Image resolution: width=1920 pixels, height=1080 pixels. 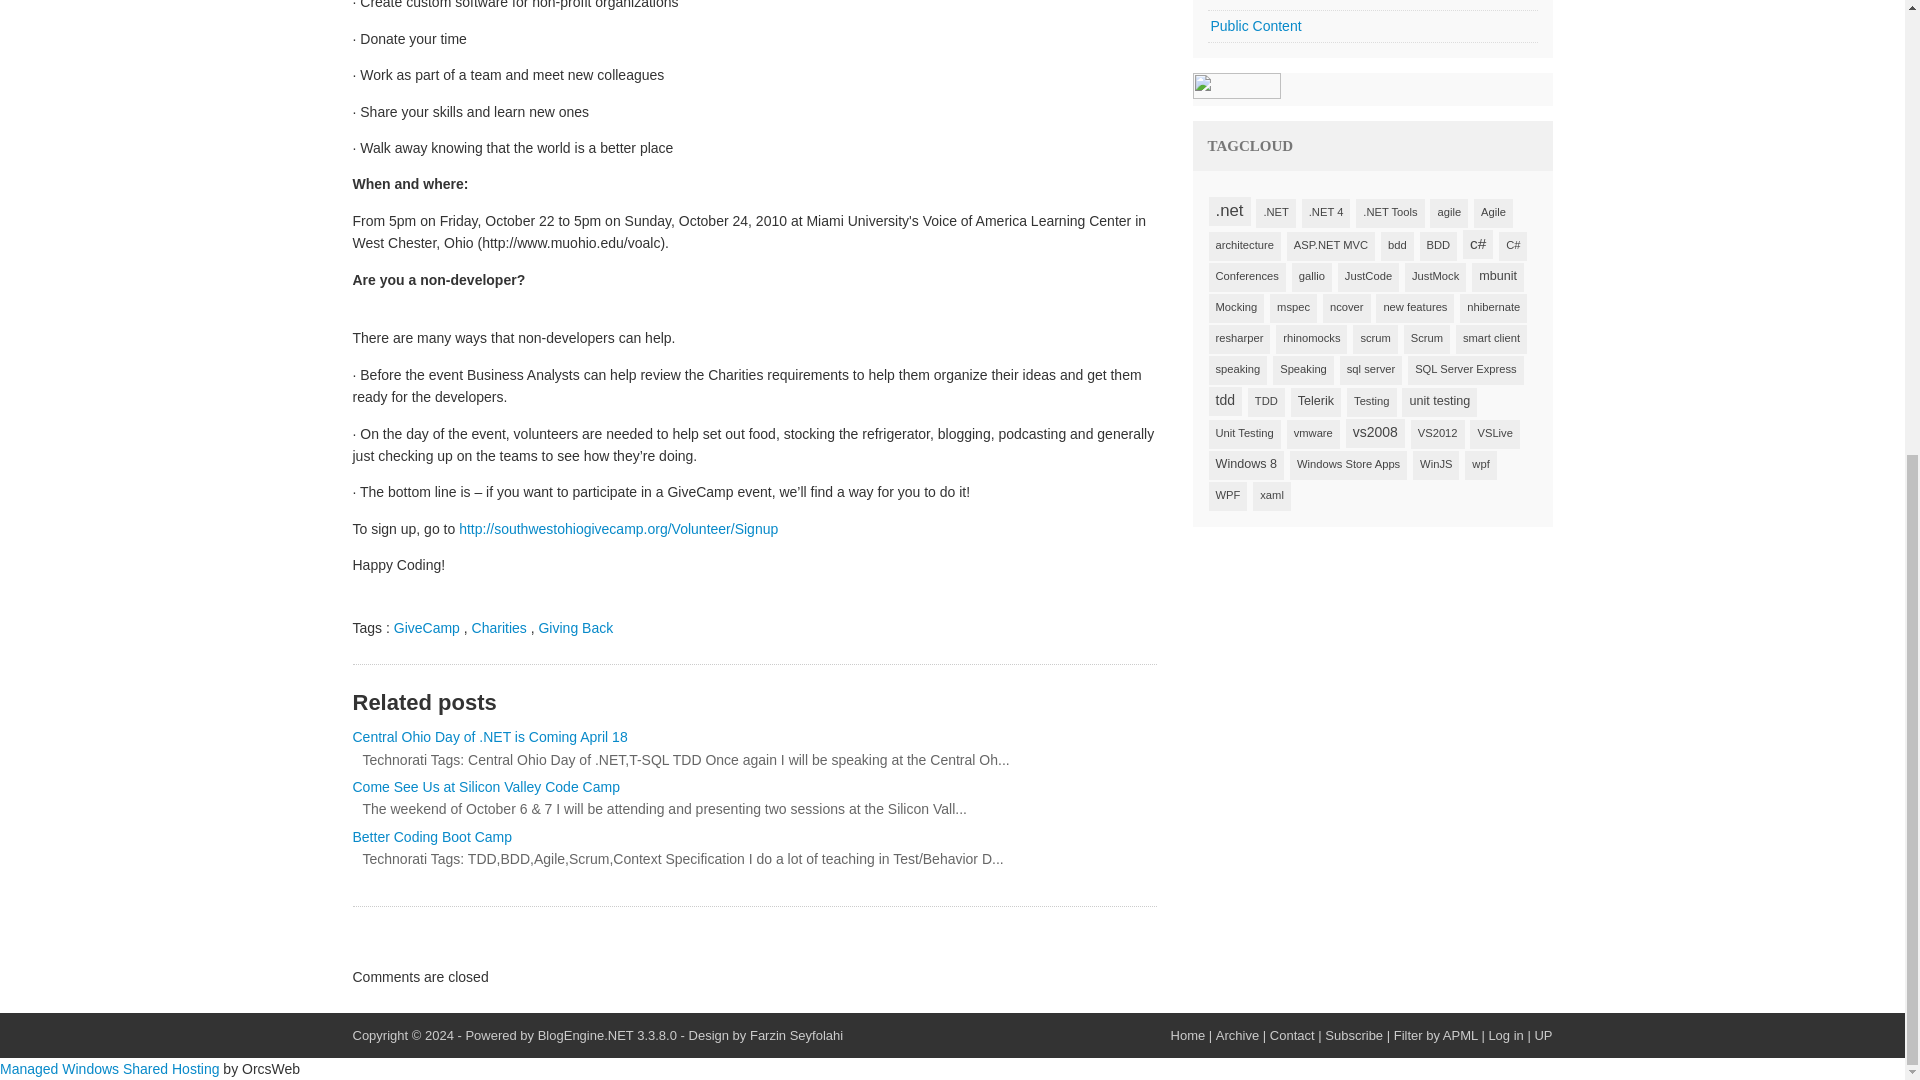 I want to click on Abstracts, so click(x=1372, y=4).